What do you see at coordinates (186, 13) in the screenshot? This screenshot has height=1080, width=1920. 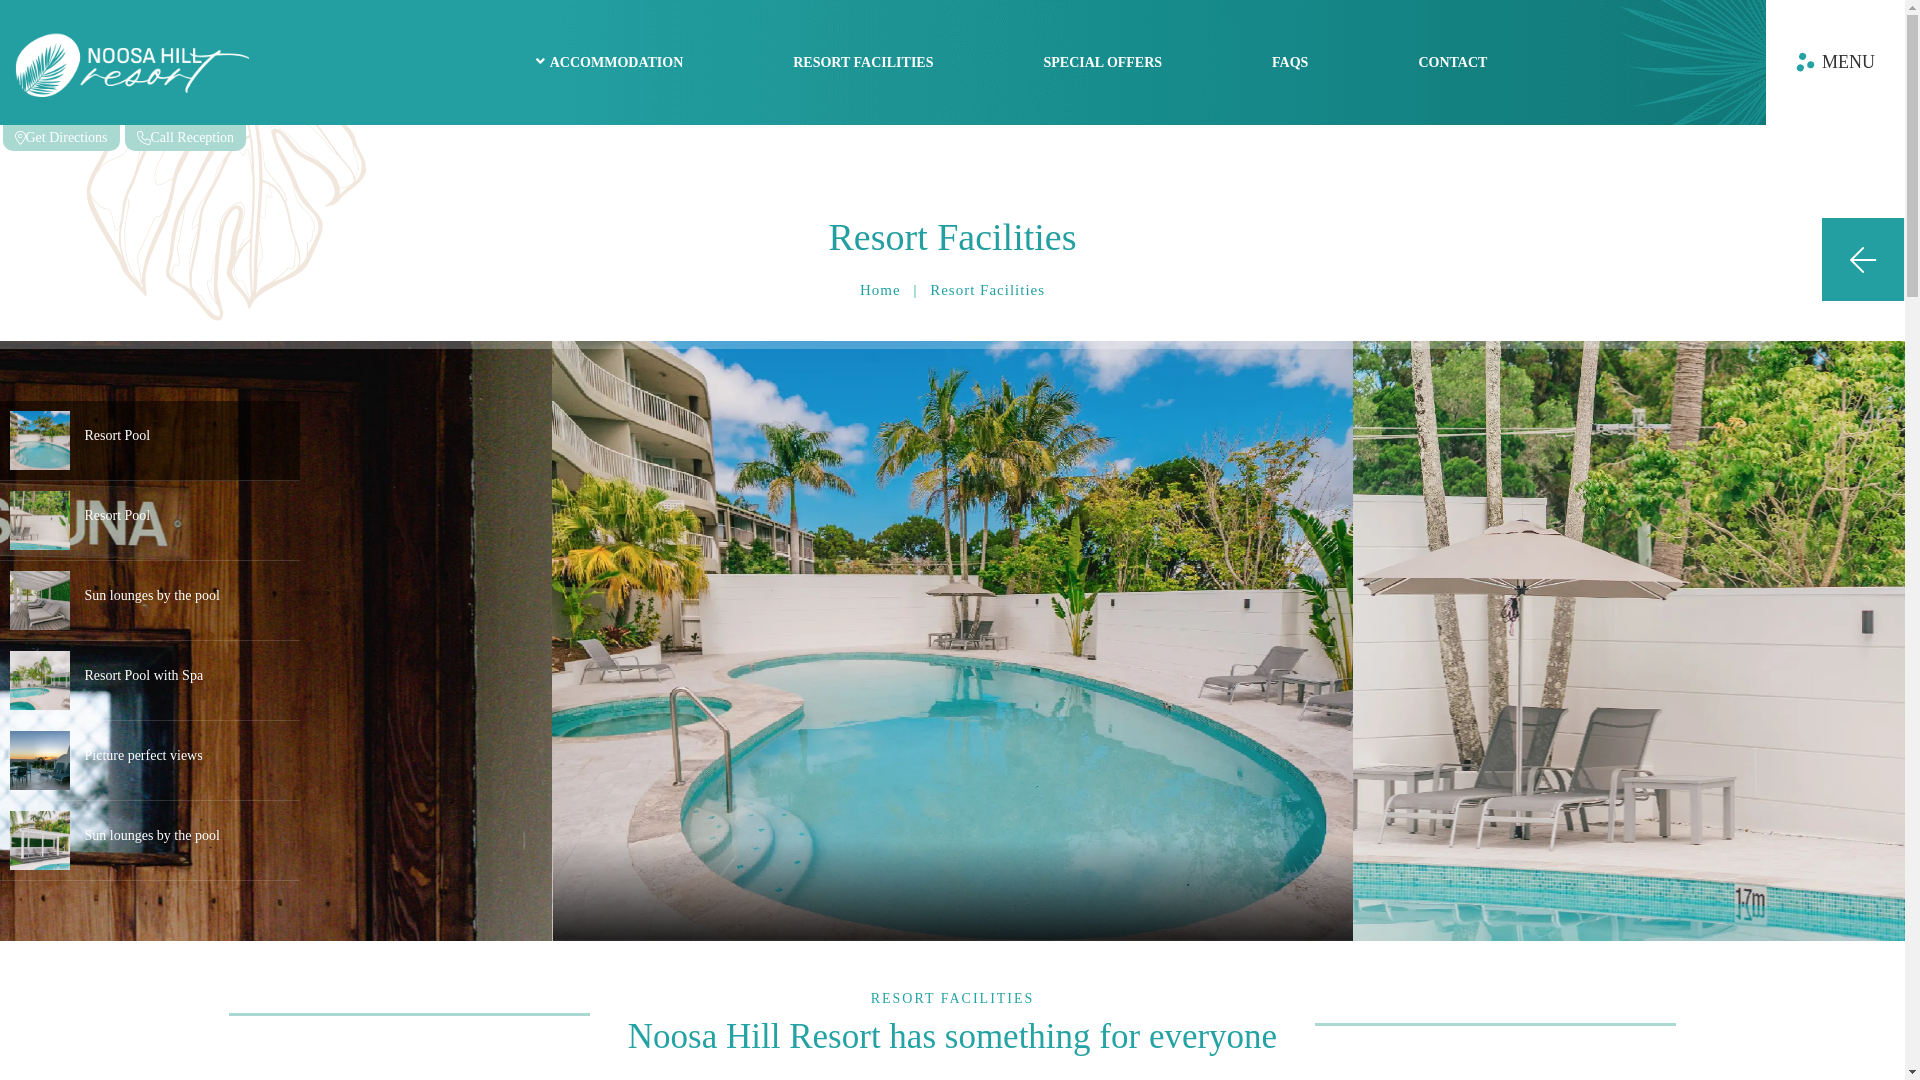 I see `Call Reception` at bounding box center [186, 13].